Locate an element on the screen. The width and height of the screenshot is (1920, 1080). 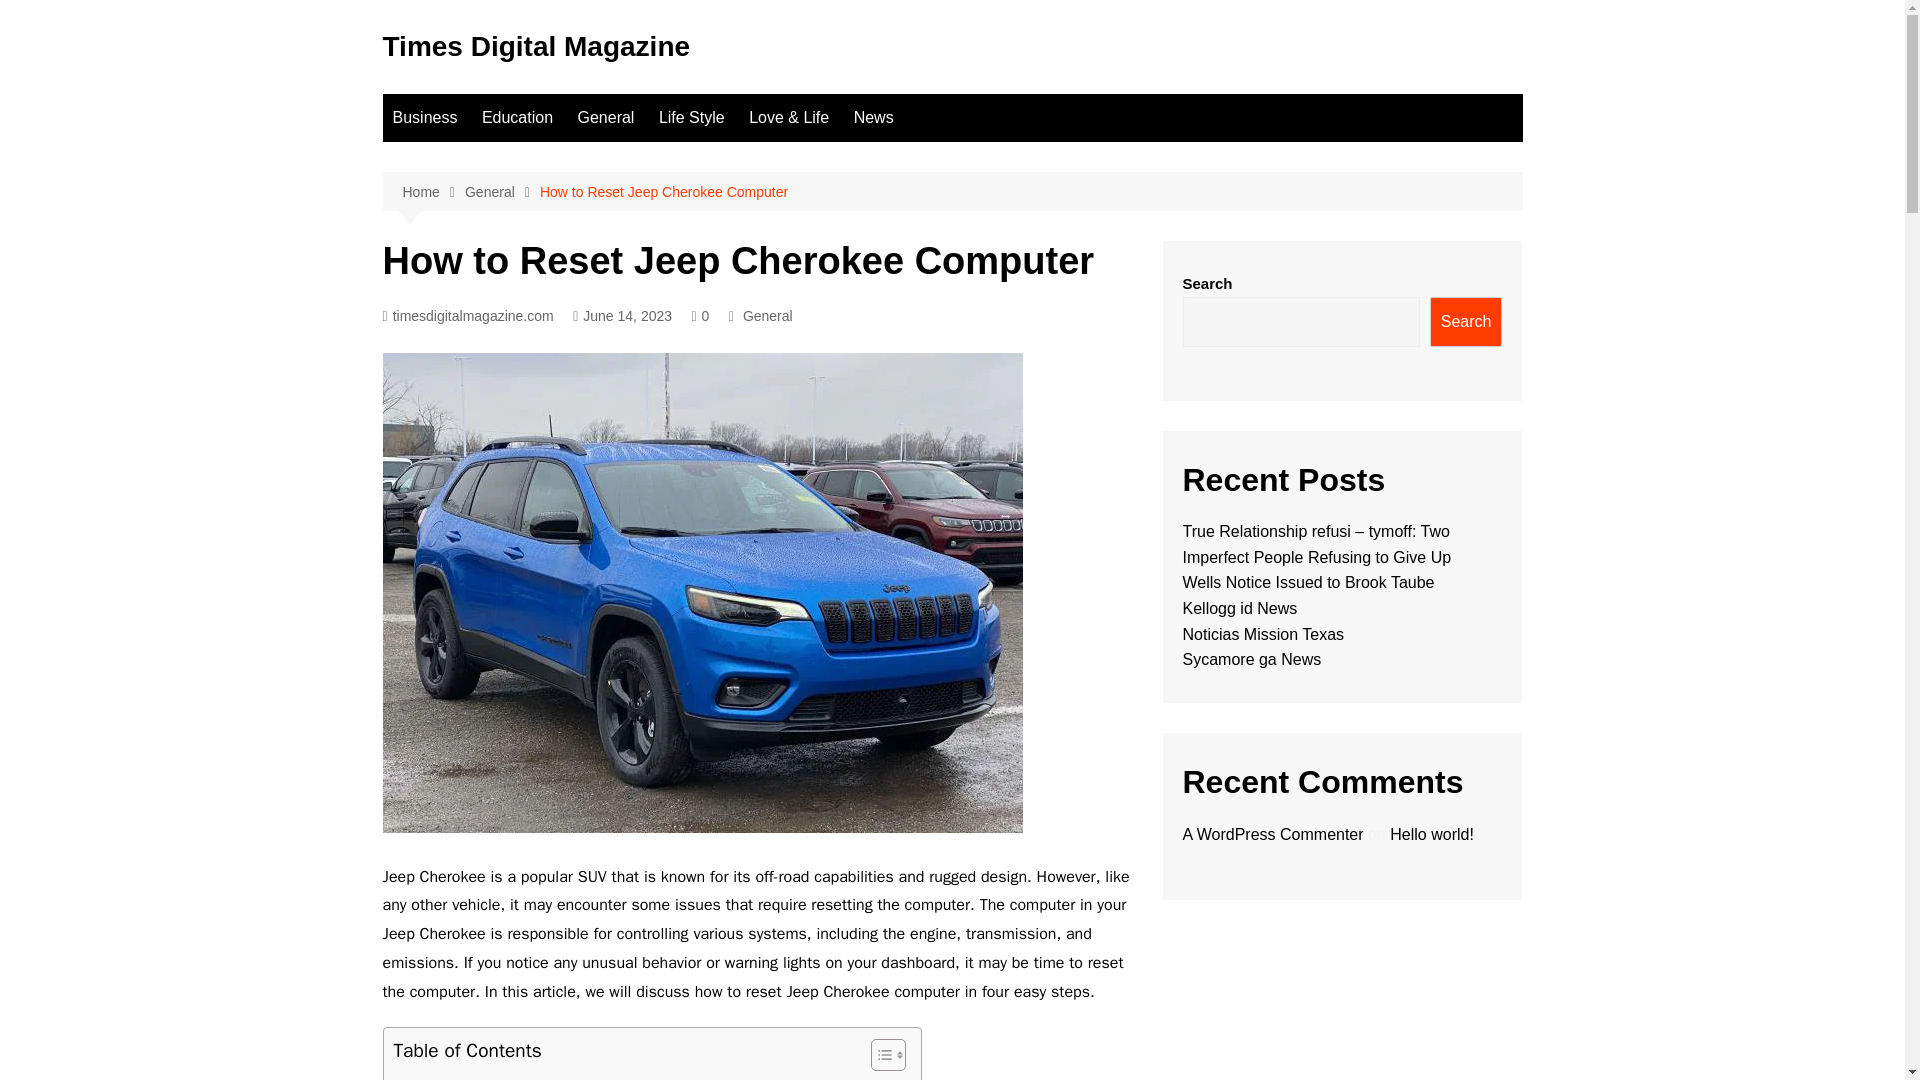
Education is located at coordinates (517, 117).